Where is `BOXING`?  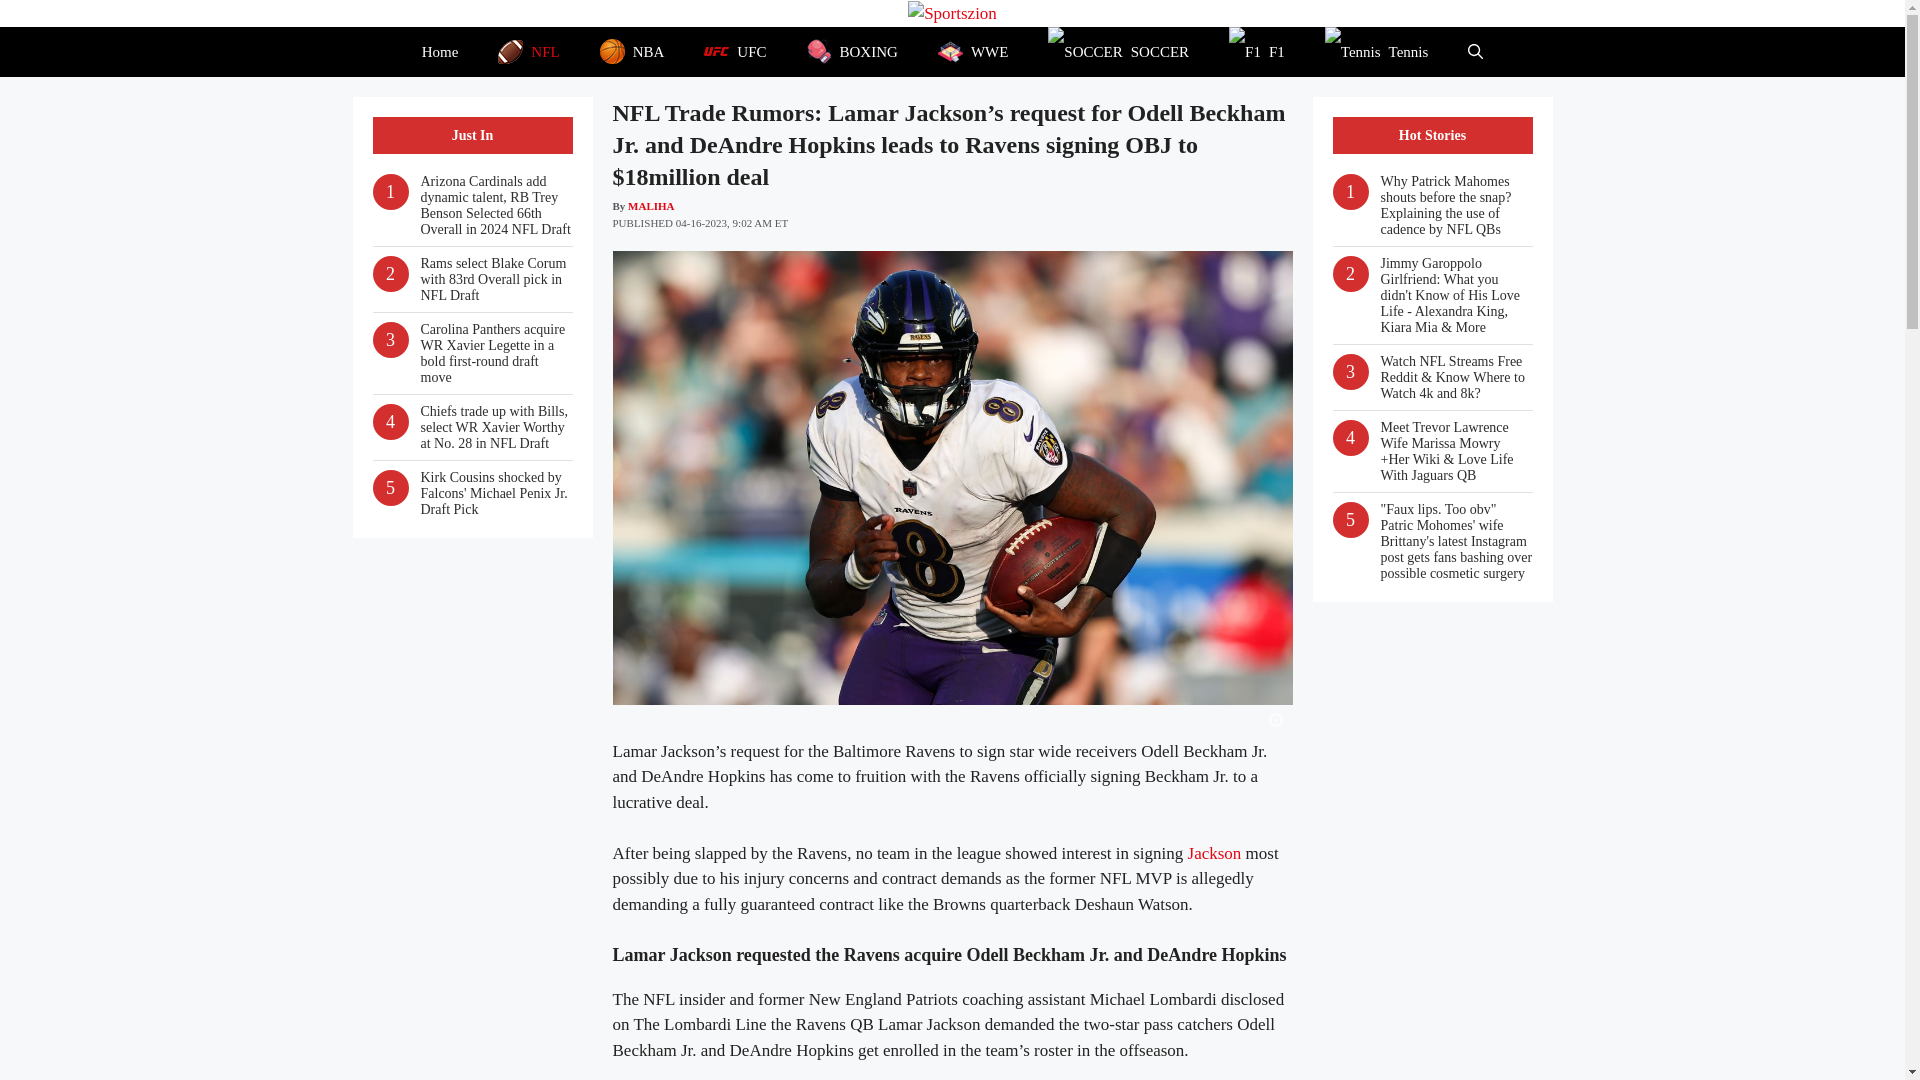 BOXING is located at coordinates (852, 52).